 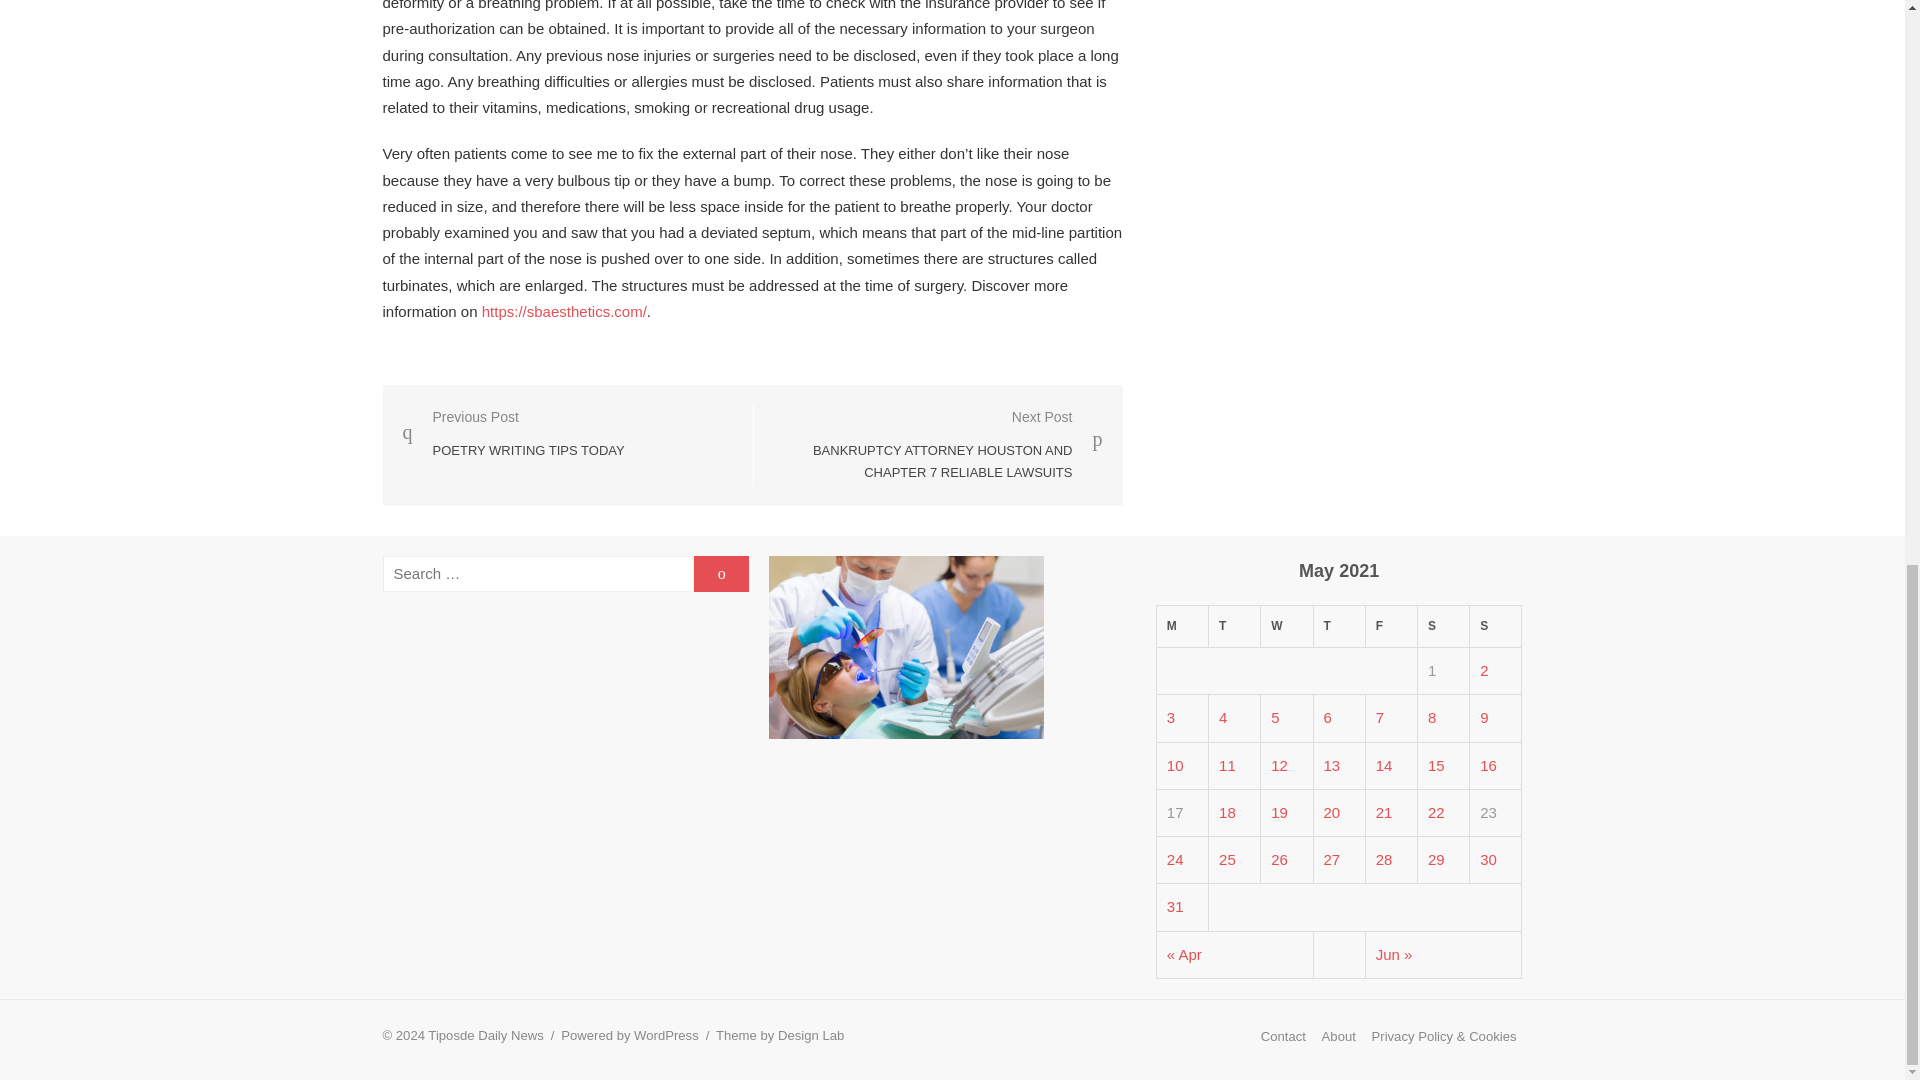 I want to click on Thursday, so click(x=1235, y=626).